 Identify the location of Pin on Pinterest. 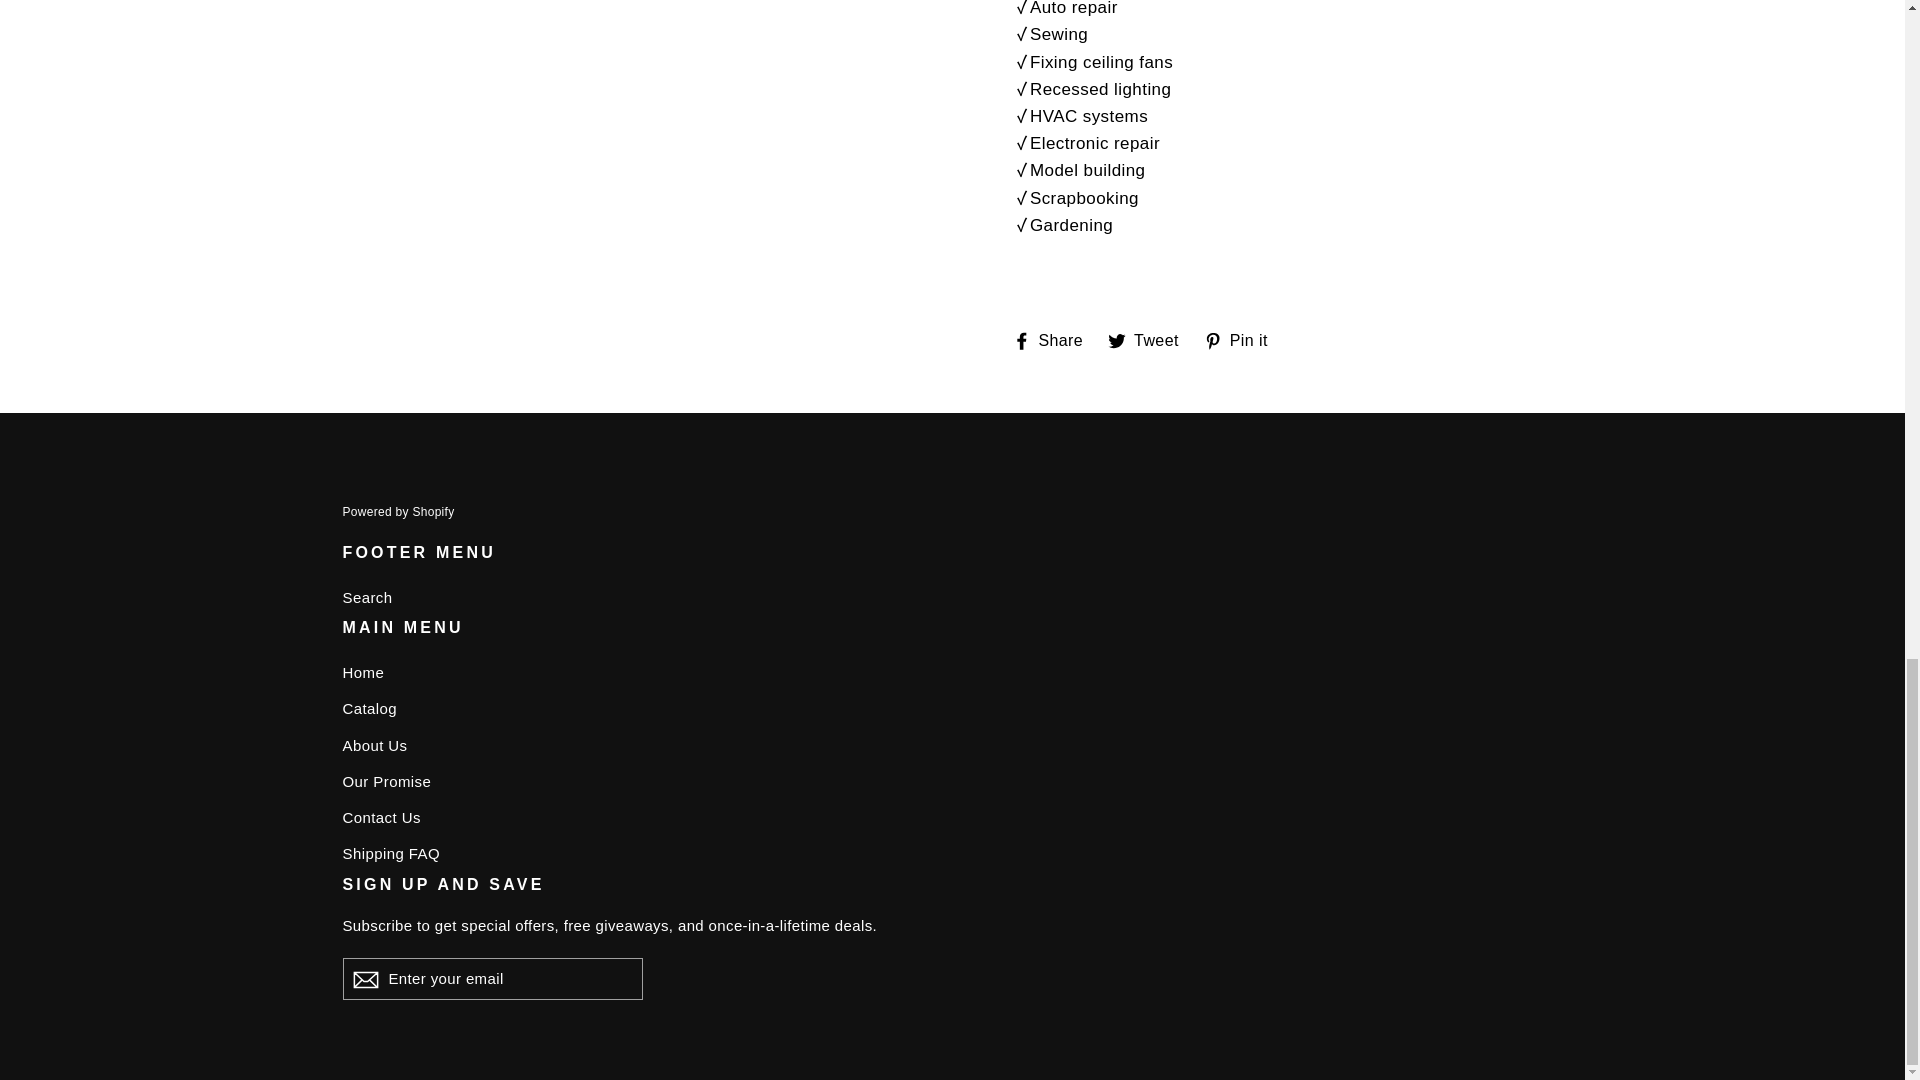
(952, 746).